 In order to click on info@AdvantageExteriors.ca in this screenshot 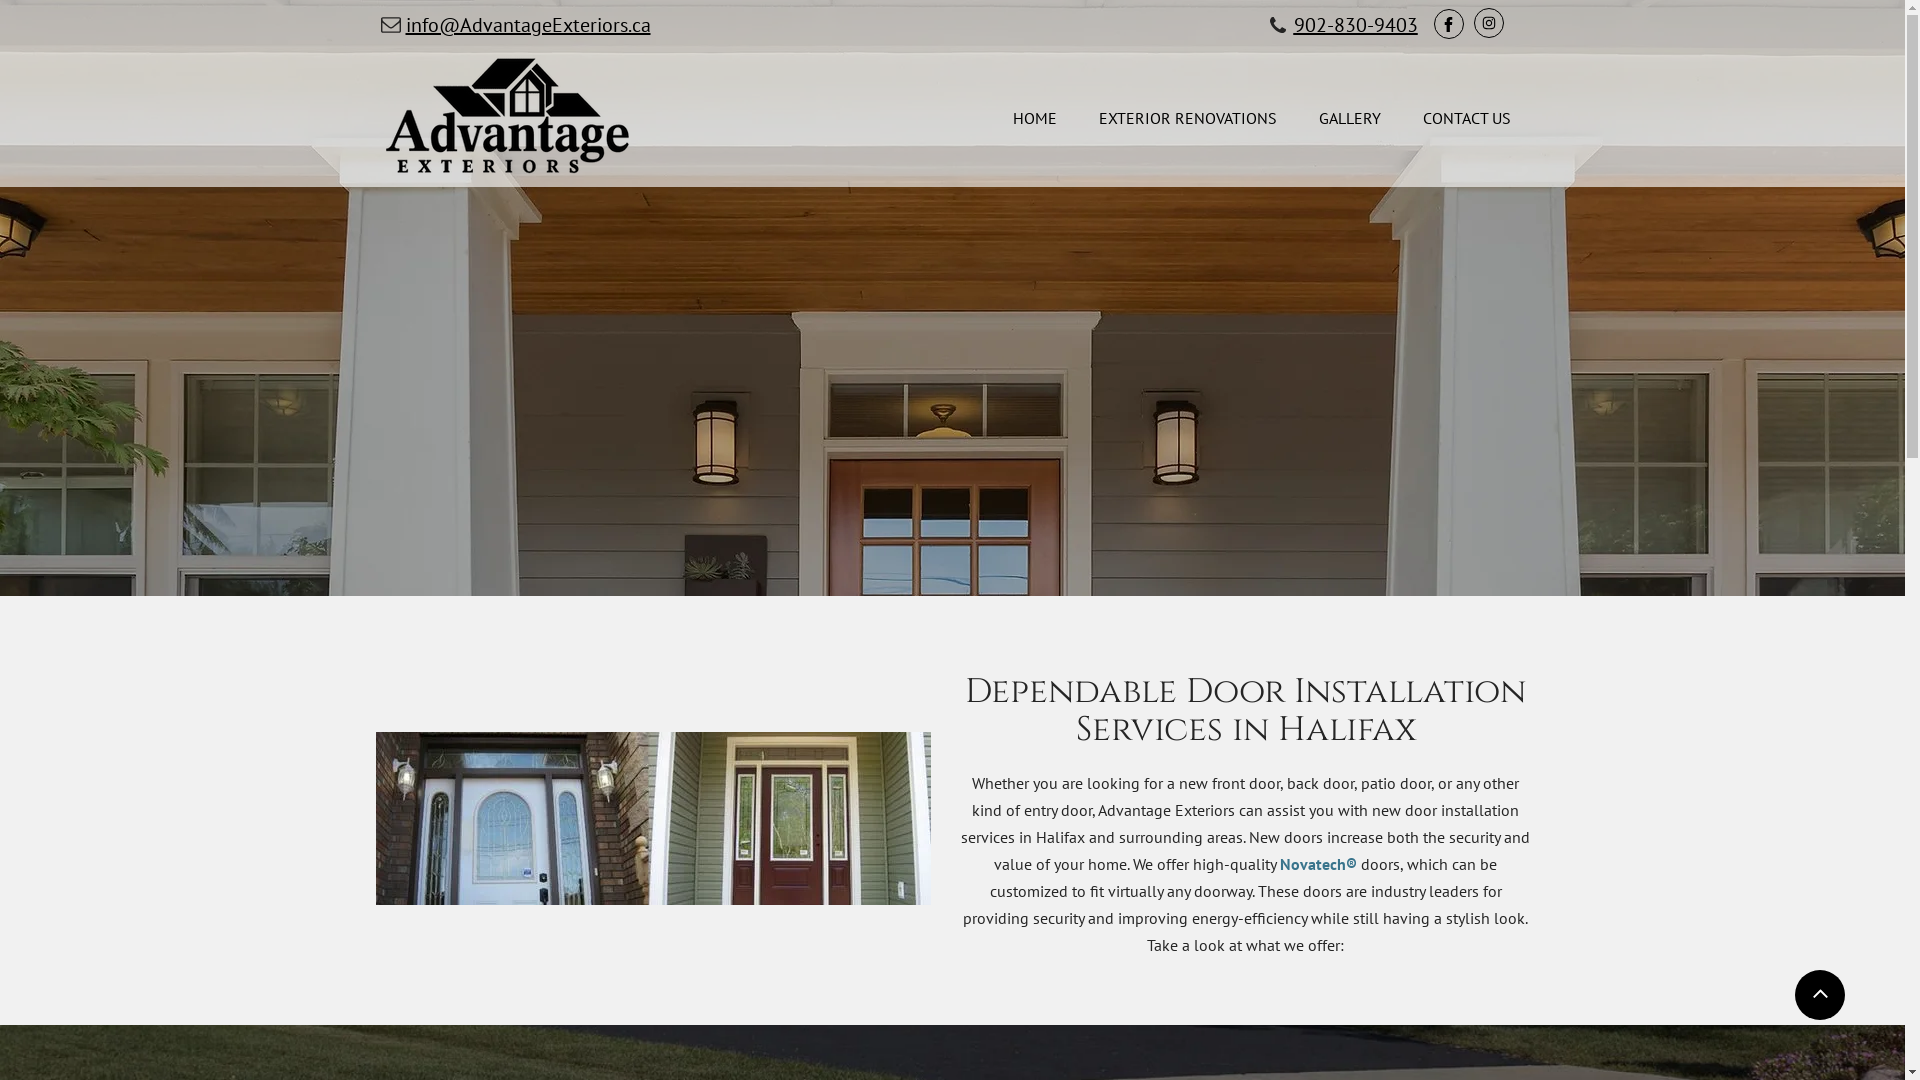, I will do `click(528, 25)`.